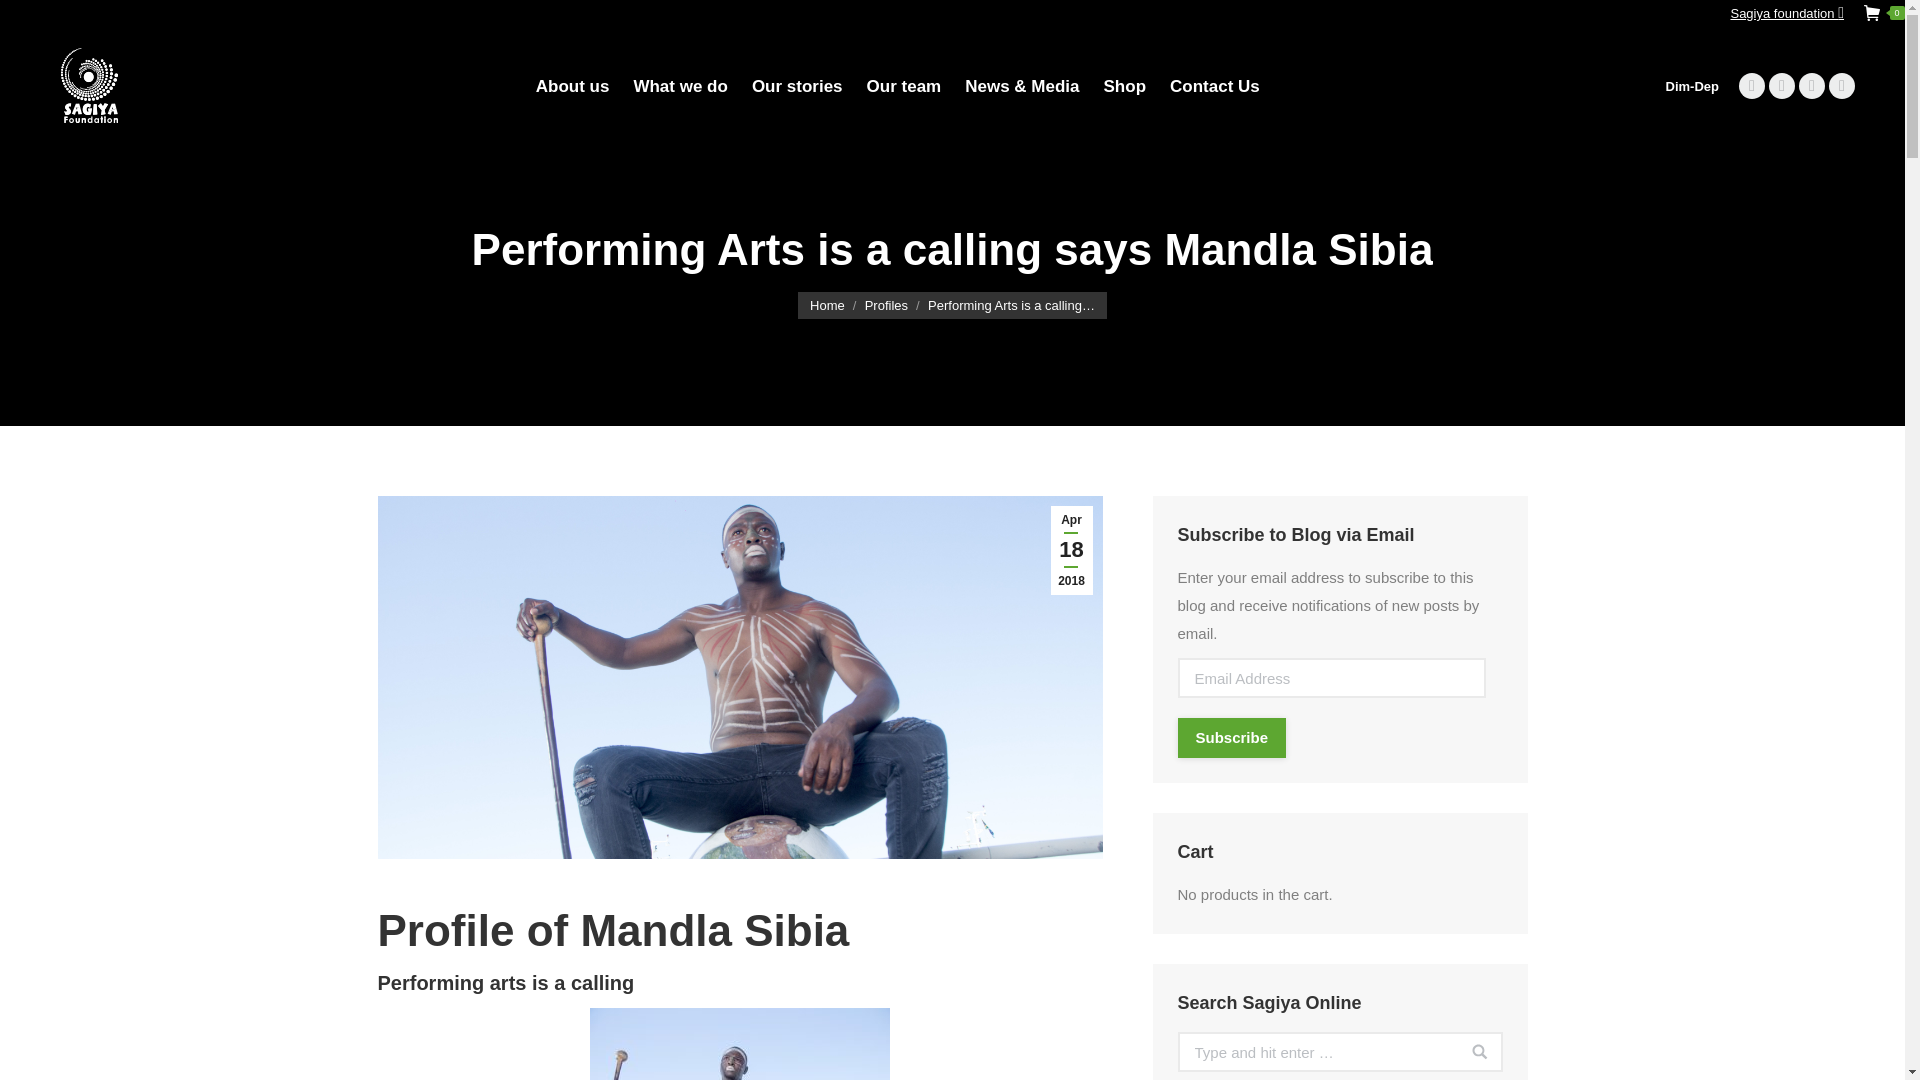 The width and height of the screenshot is (1920, 1080). I want to click on Our stories, so click(1232, 738).